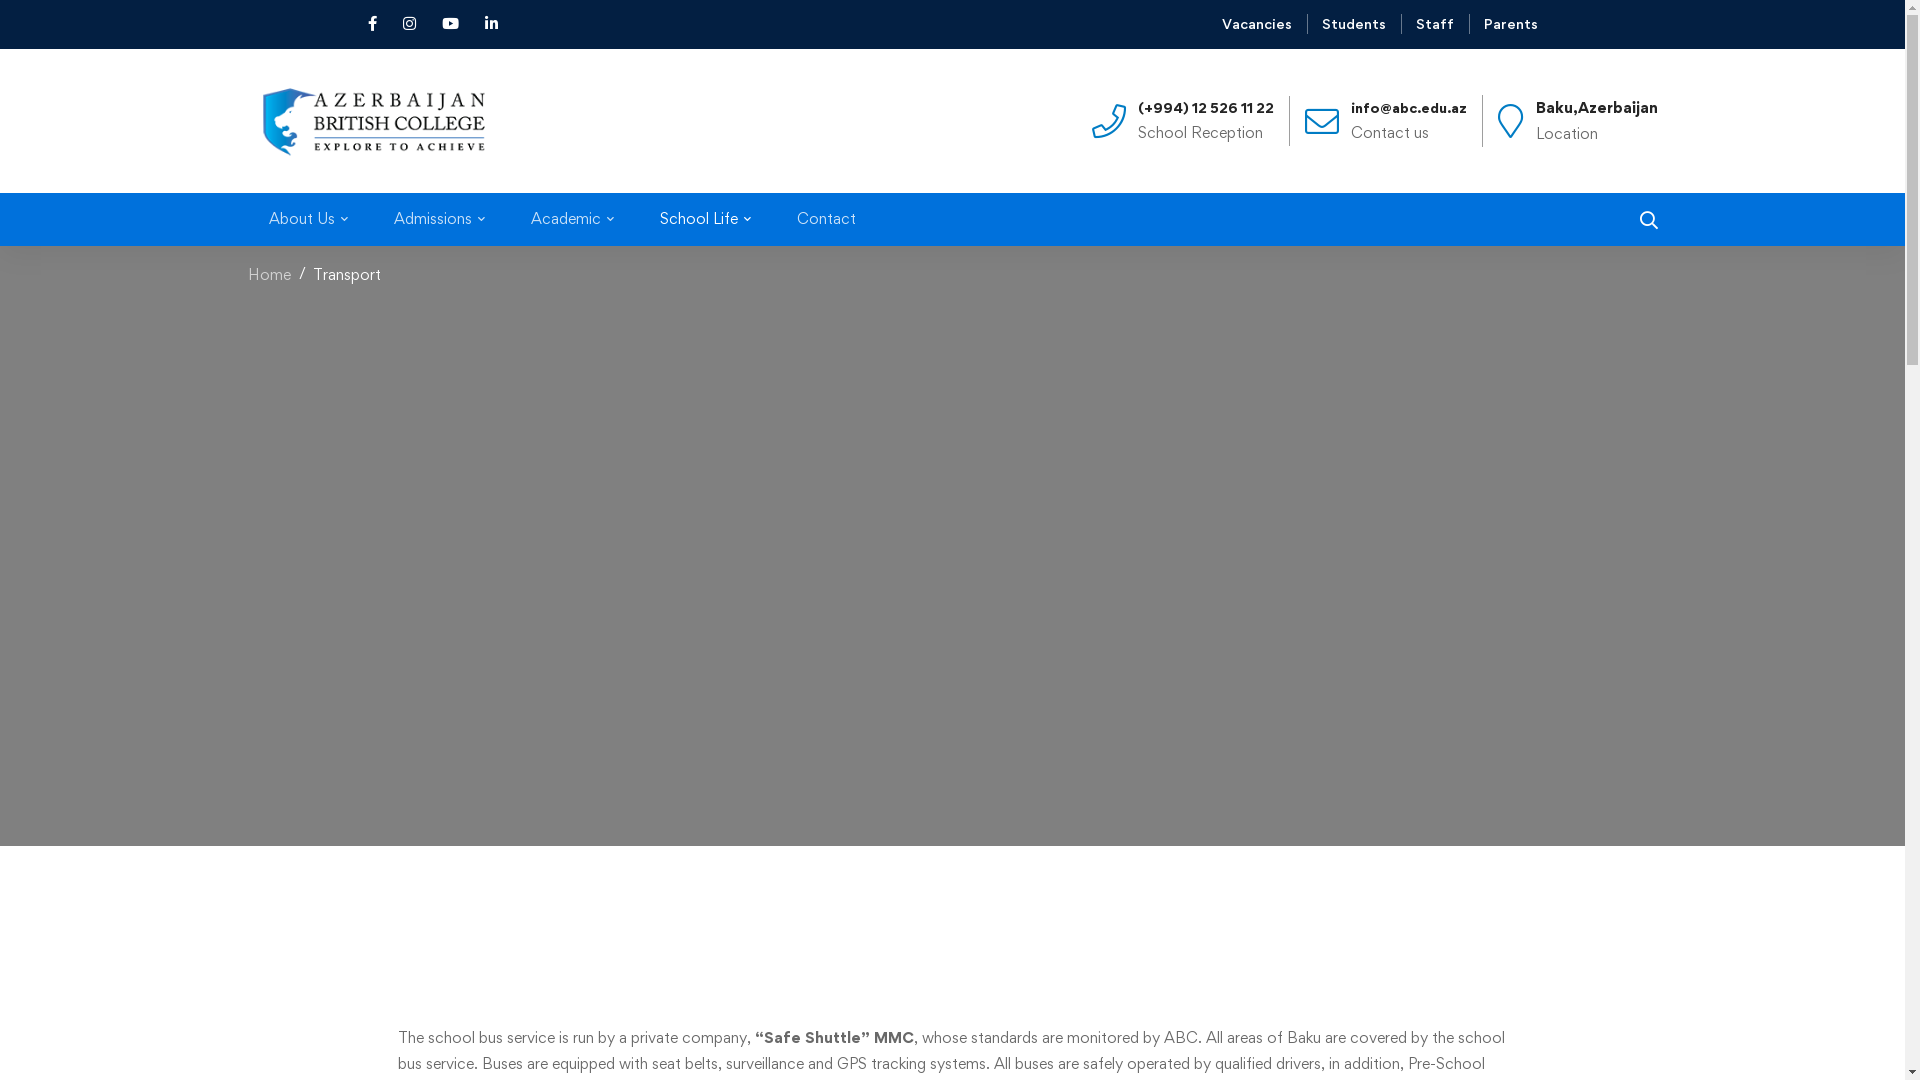 Image resolution: width=1920 pixels, height=1080 pixels. Describe the element at coordinates (1354, 24) in the screenshot. I see `Students` at that location.